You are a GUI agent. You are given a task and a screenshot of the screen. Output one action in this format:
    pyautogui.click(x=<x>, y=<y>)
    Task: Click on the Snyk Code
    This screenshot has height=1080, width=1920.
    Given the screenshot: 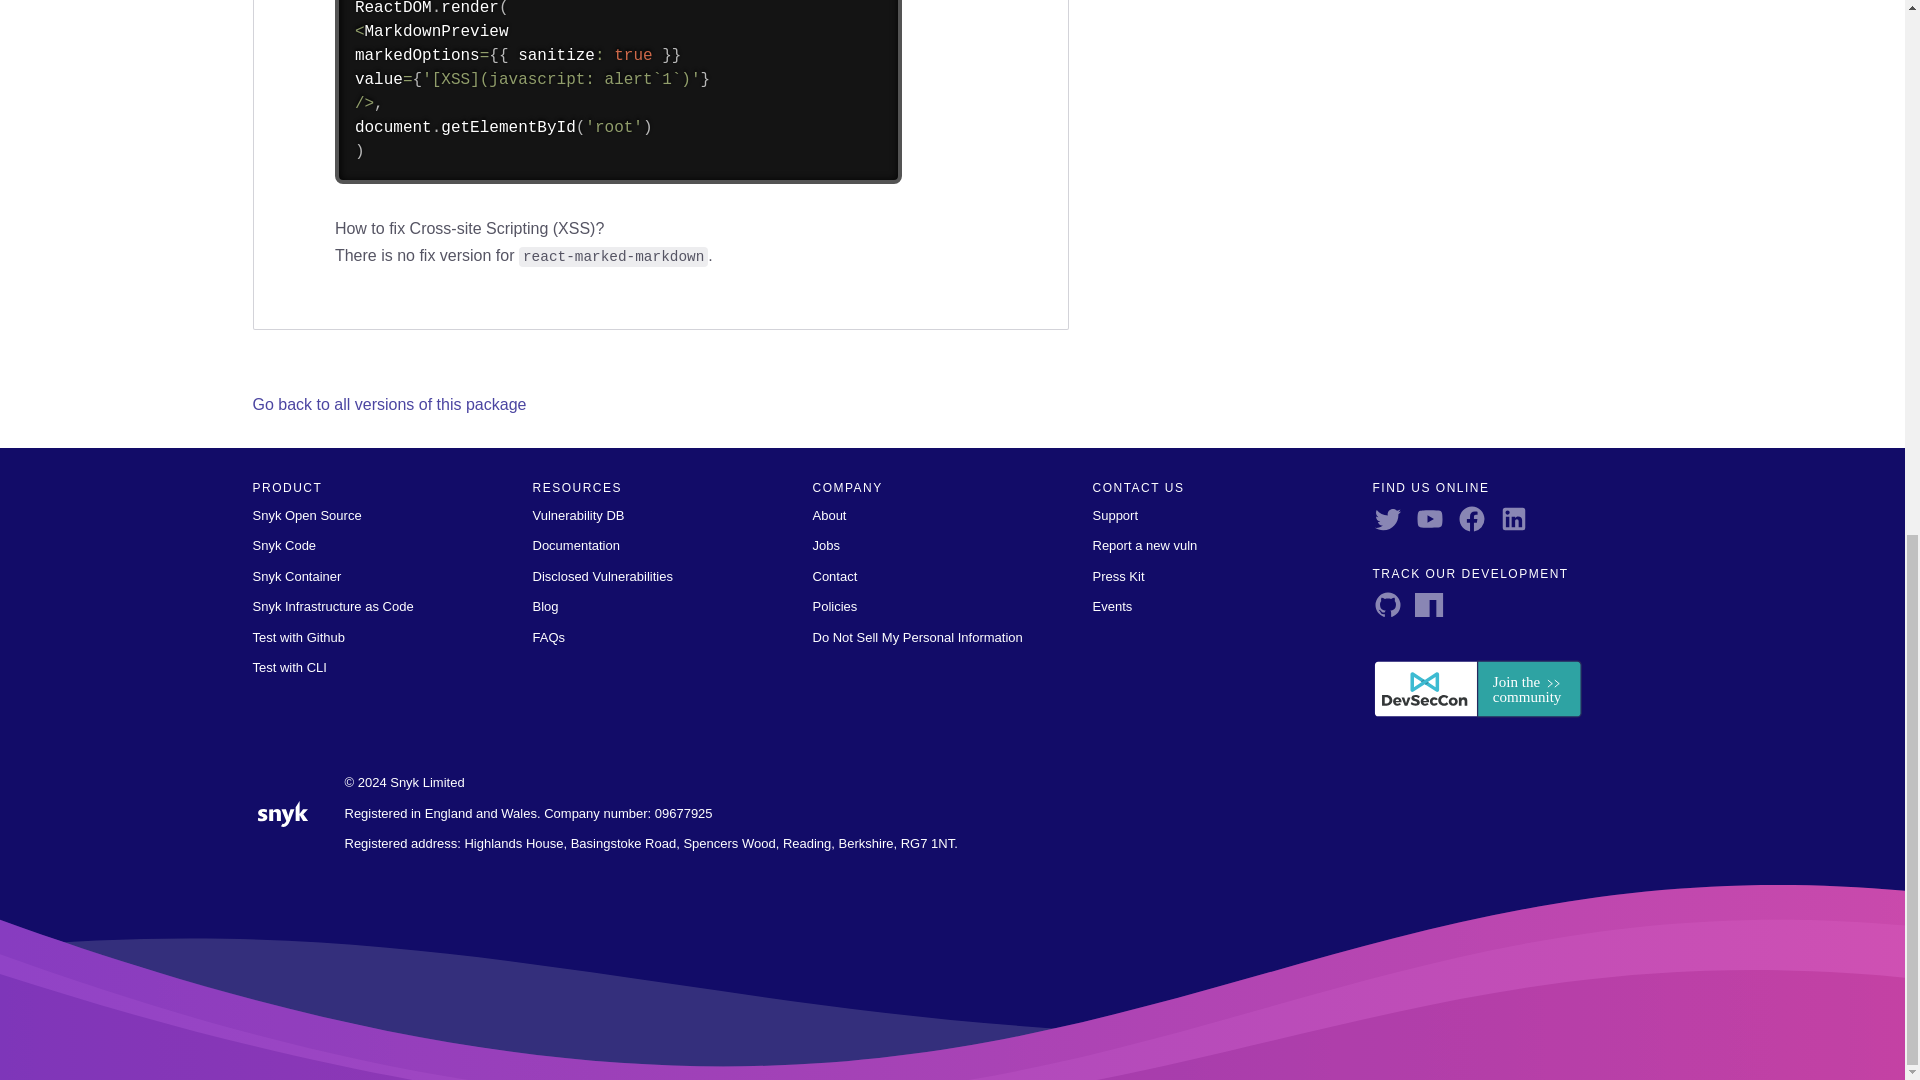 What is the action you would take?
    pyautogui.click(x=284, y=544)
    